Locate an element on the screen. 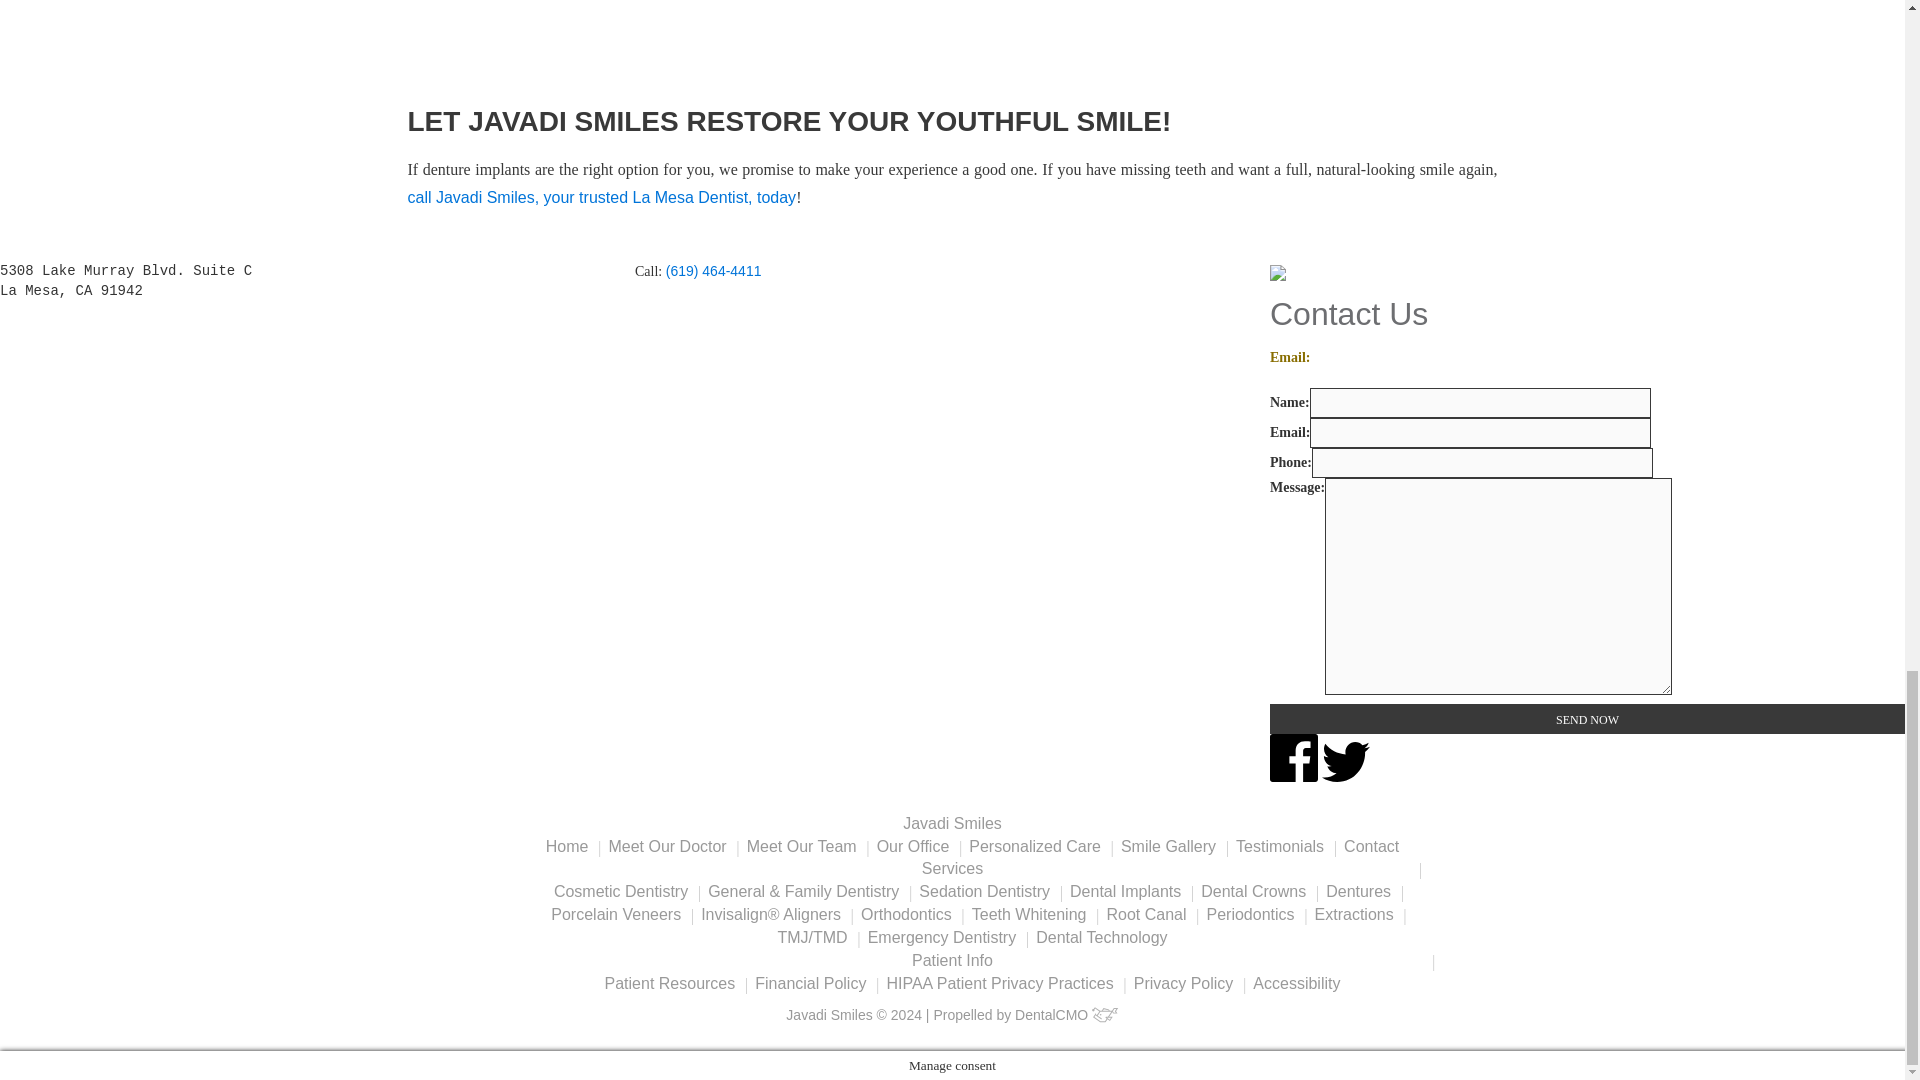  Services is located at coordinates (952, 868).